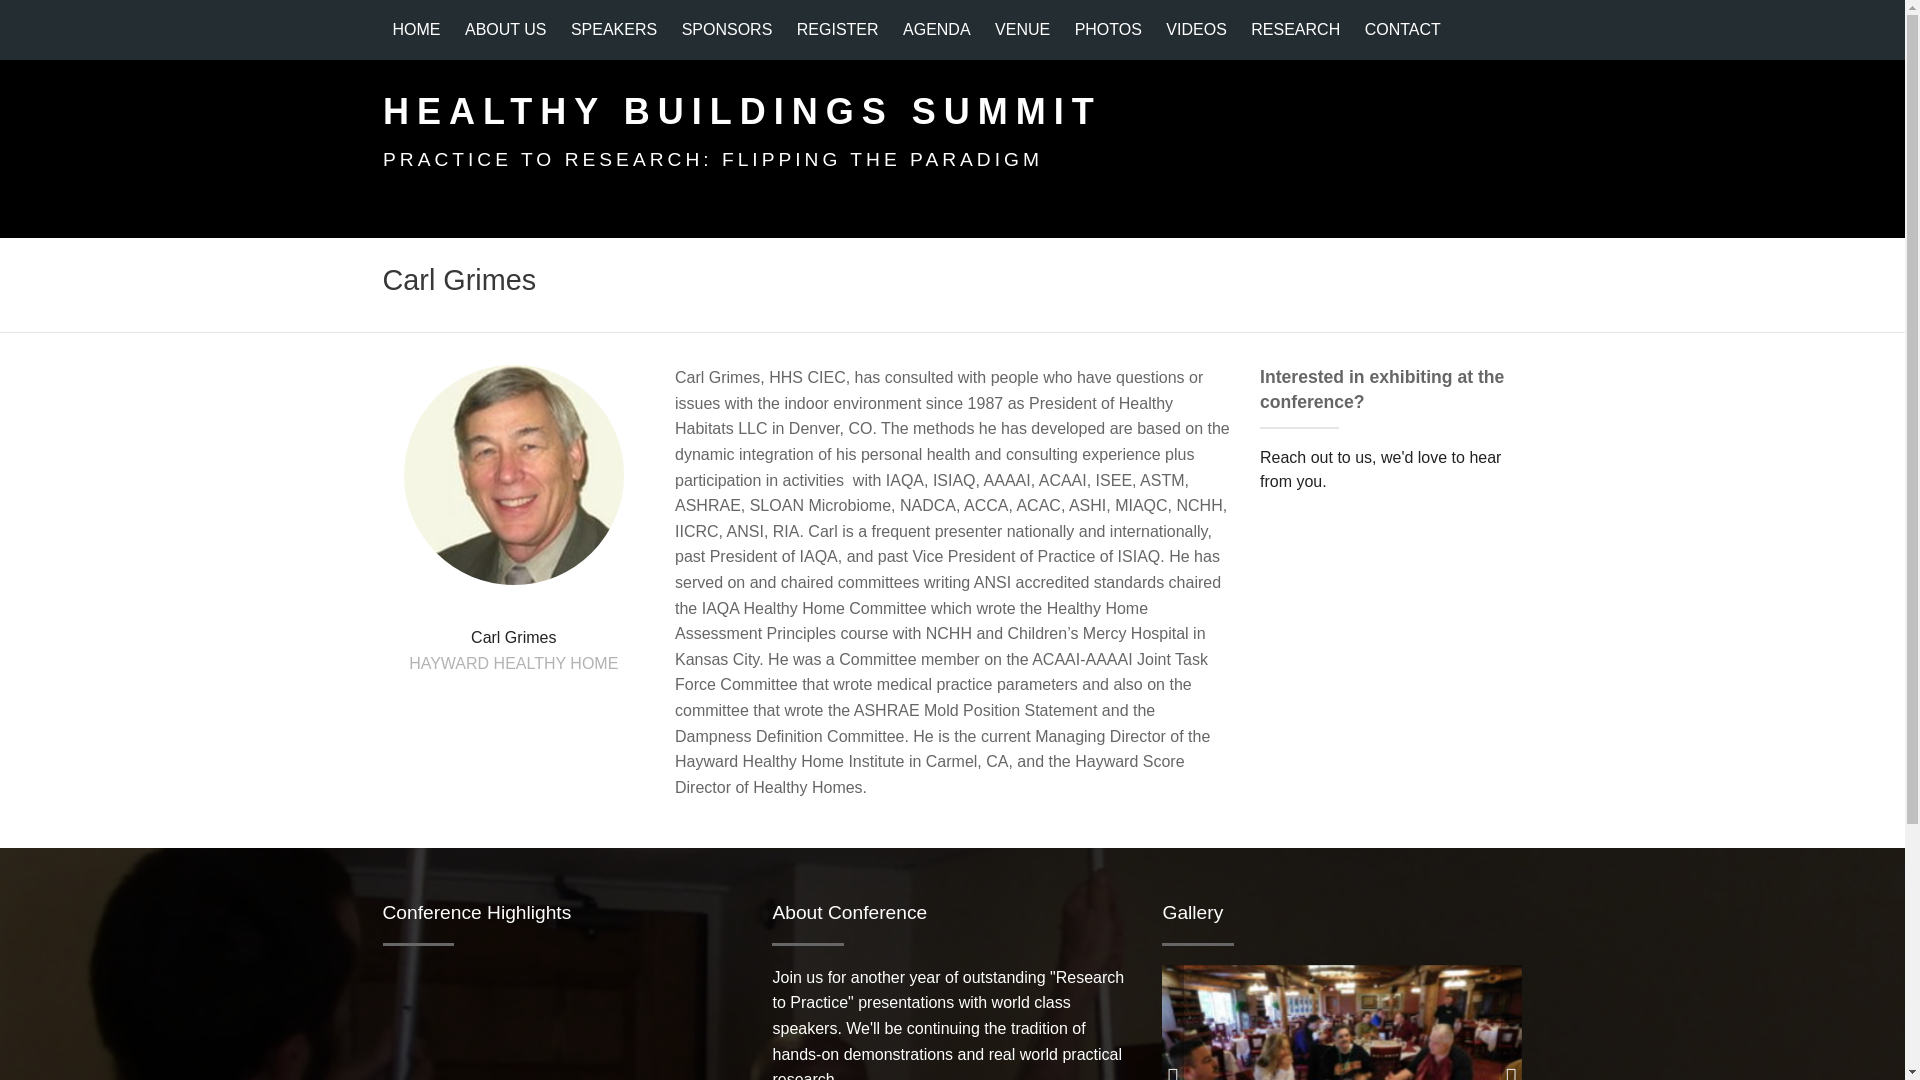  What do you see at coordinates (513, 662) in the screenshot?
I see `HAYWARD HEALTHY HOME` at bounding box center [513, 662].